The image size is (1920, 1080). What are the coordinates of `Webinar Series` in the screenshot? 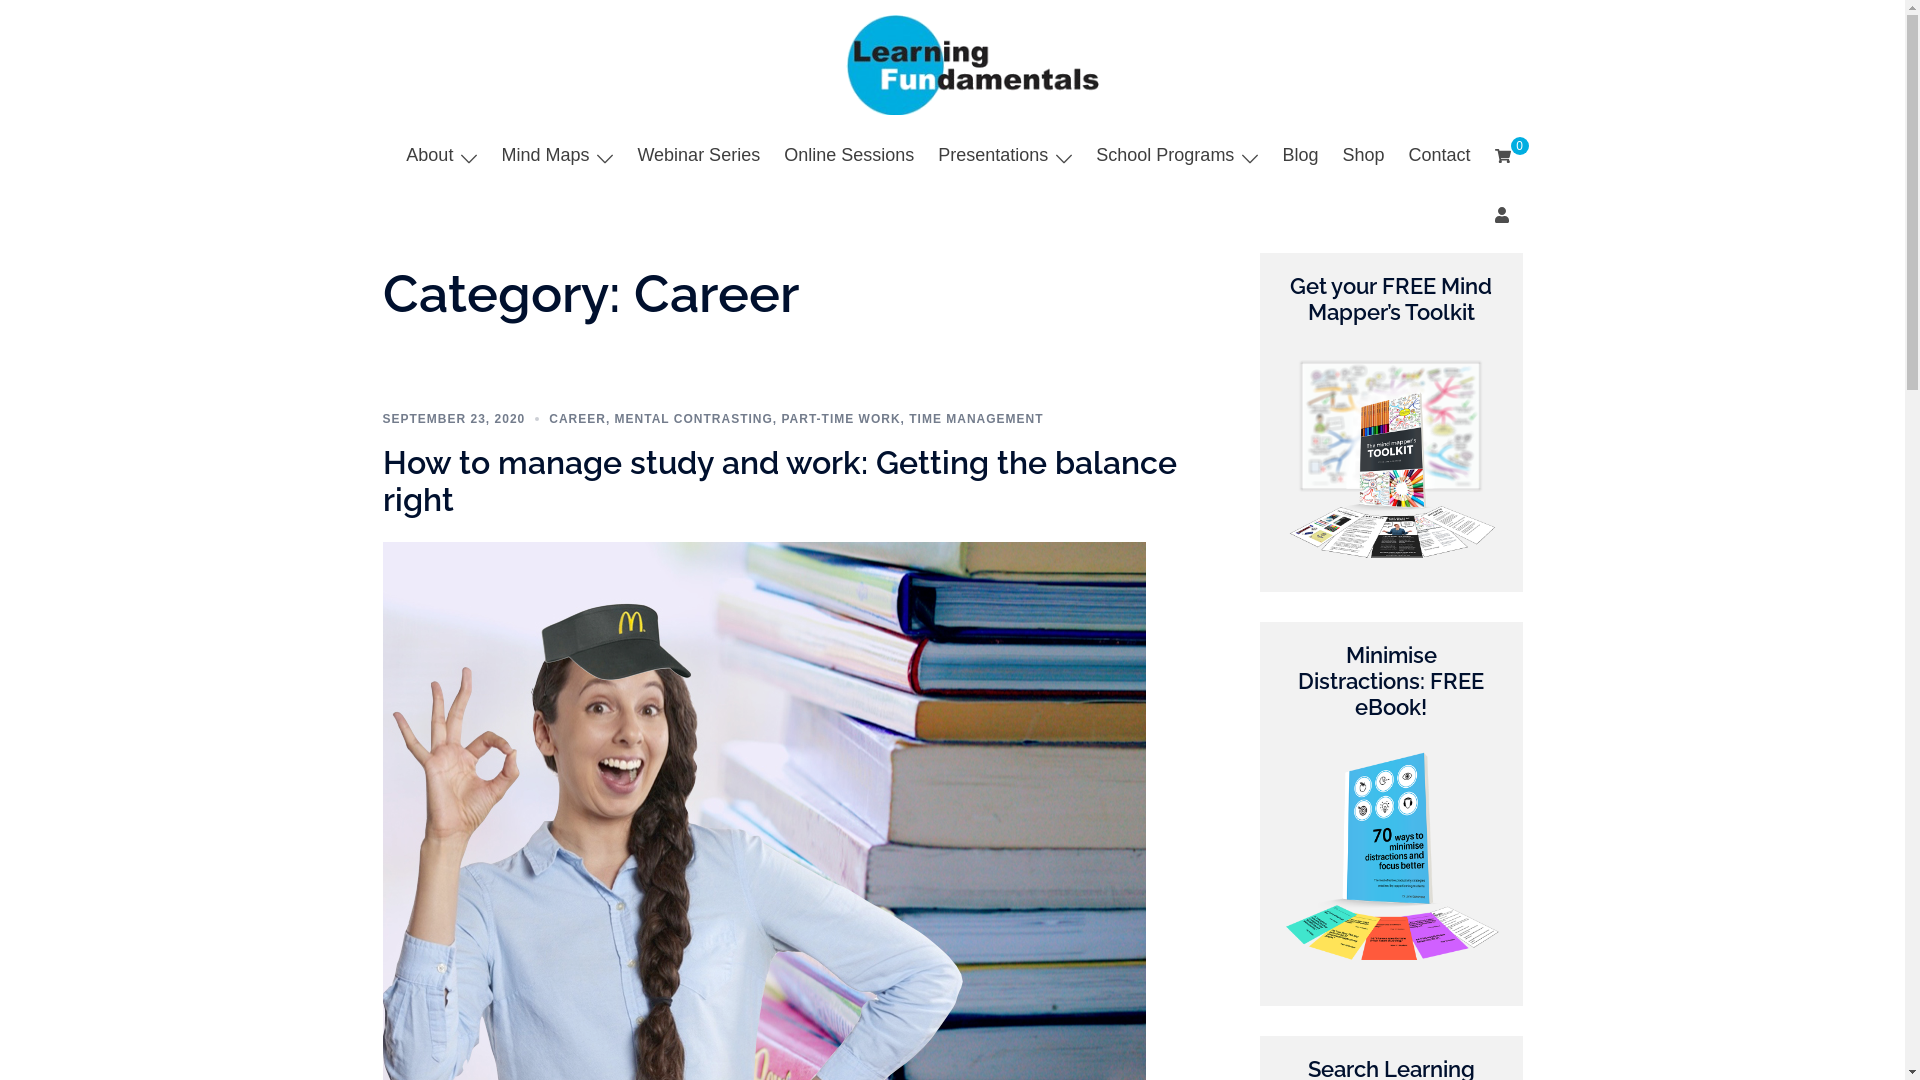 It's located at (698, 155).